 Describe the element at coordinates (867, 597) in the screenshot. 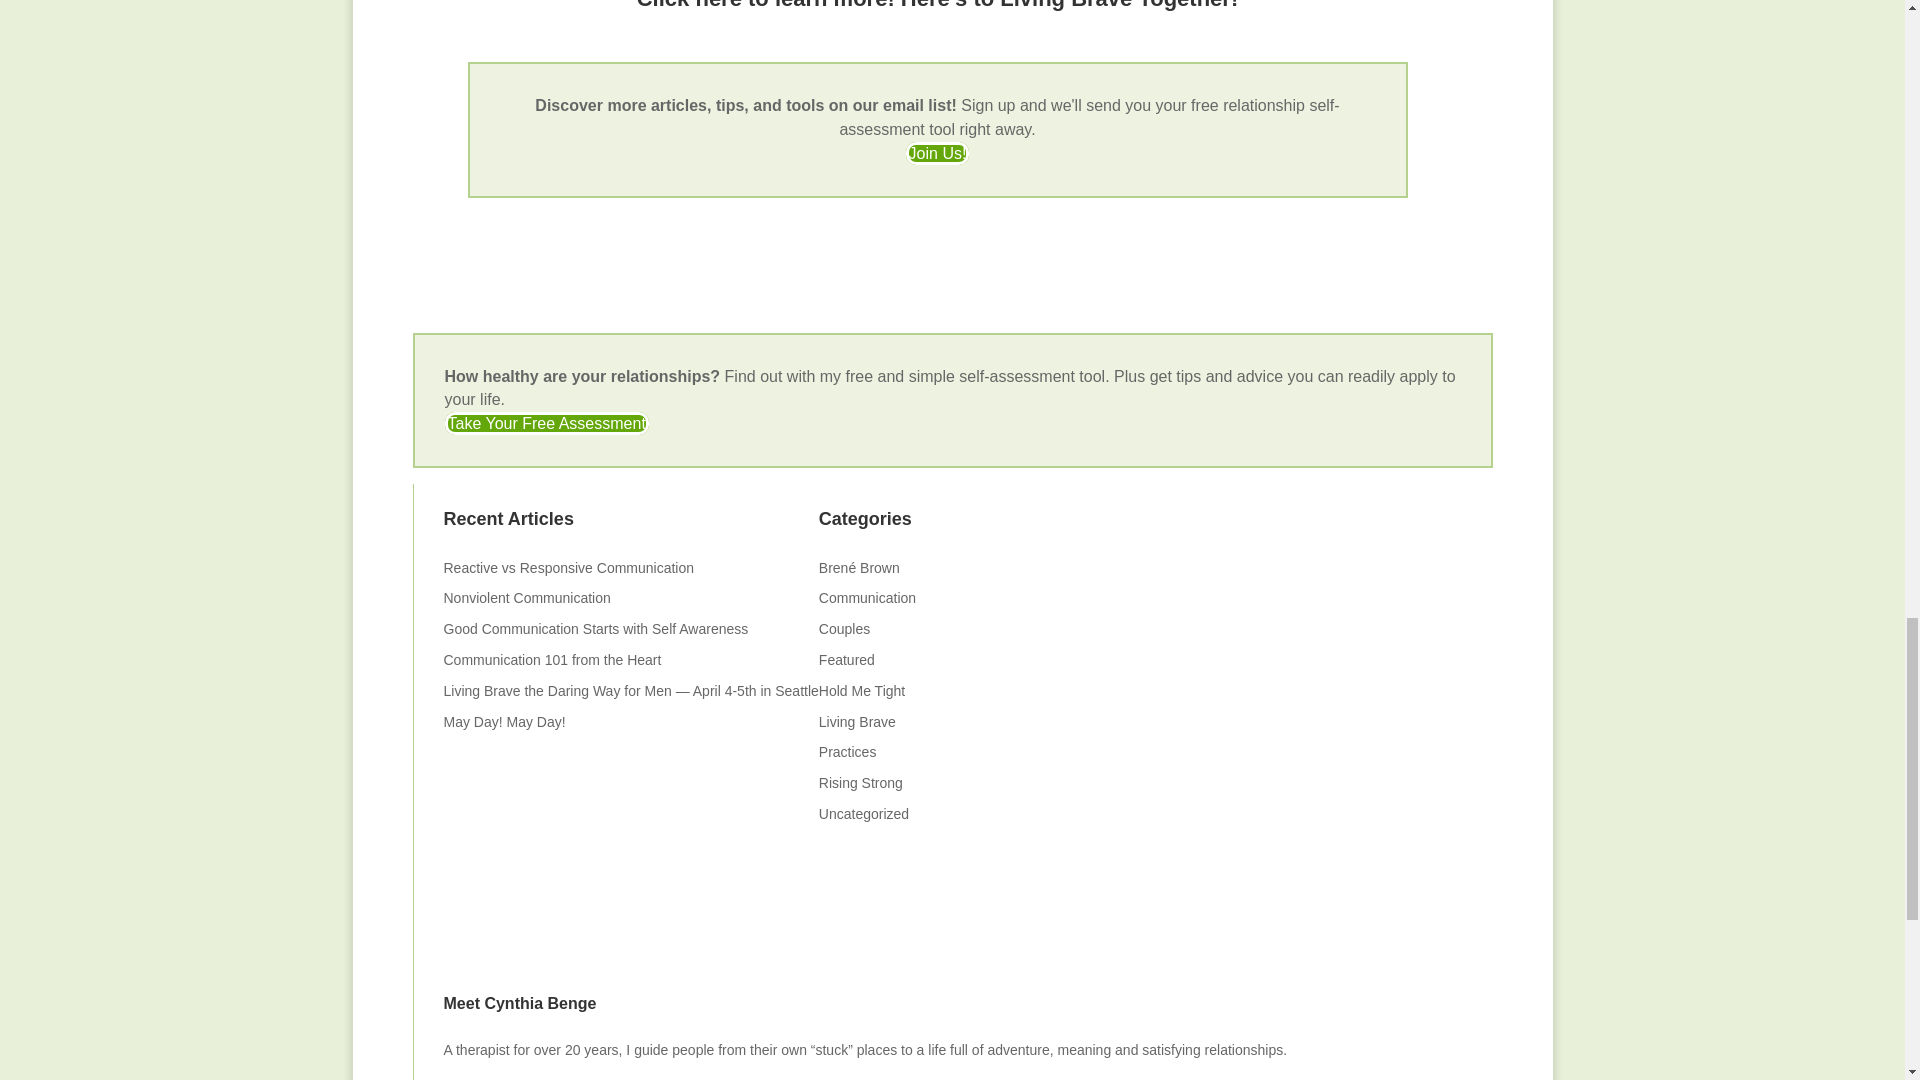

I see `Communication` at that location.